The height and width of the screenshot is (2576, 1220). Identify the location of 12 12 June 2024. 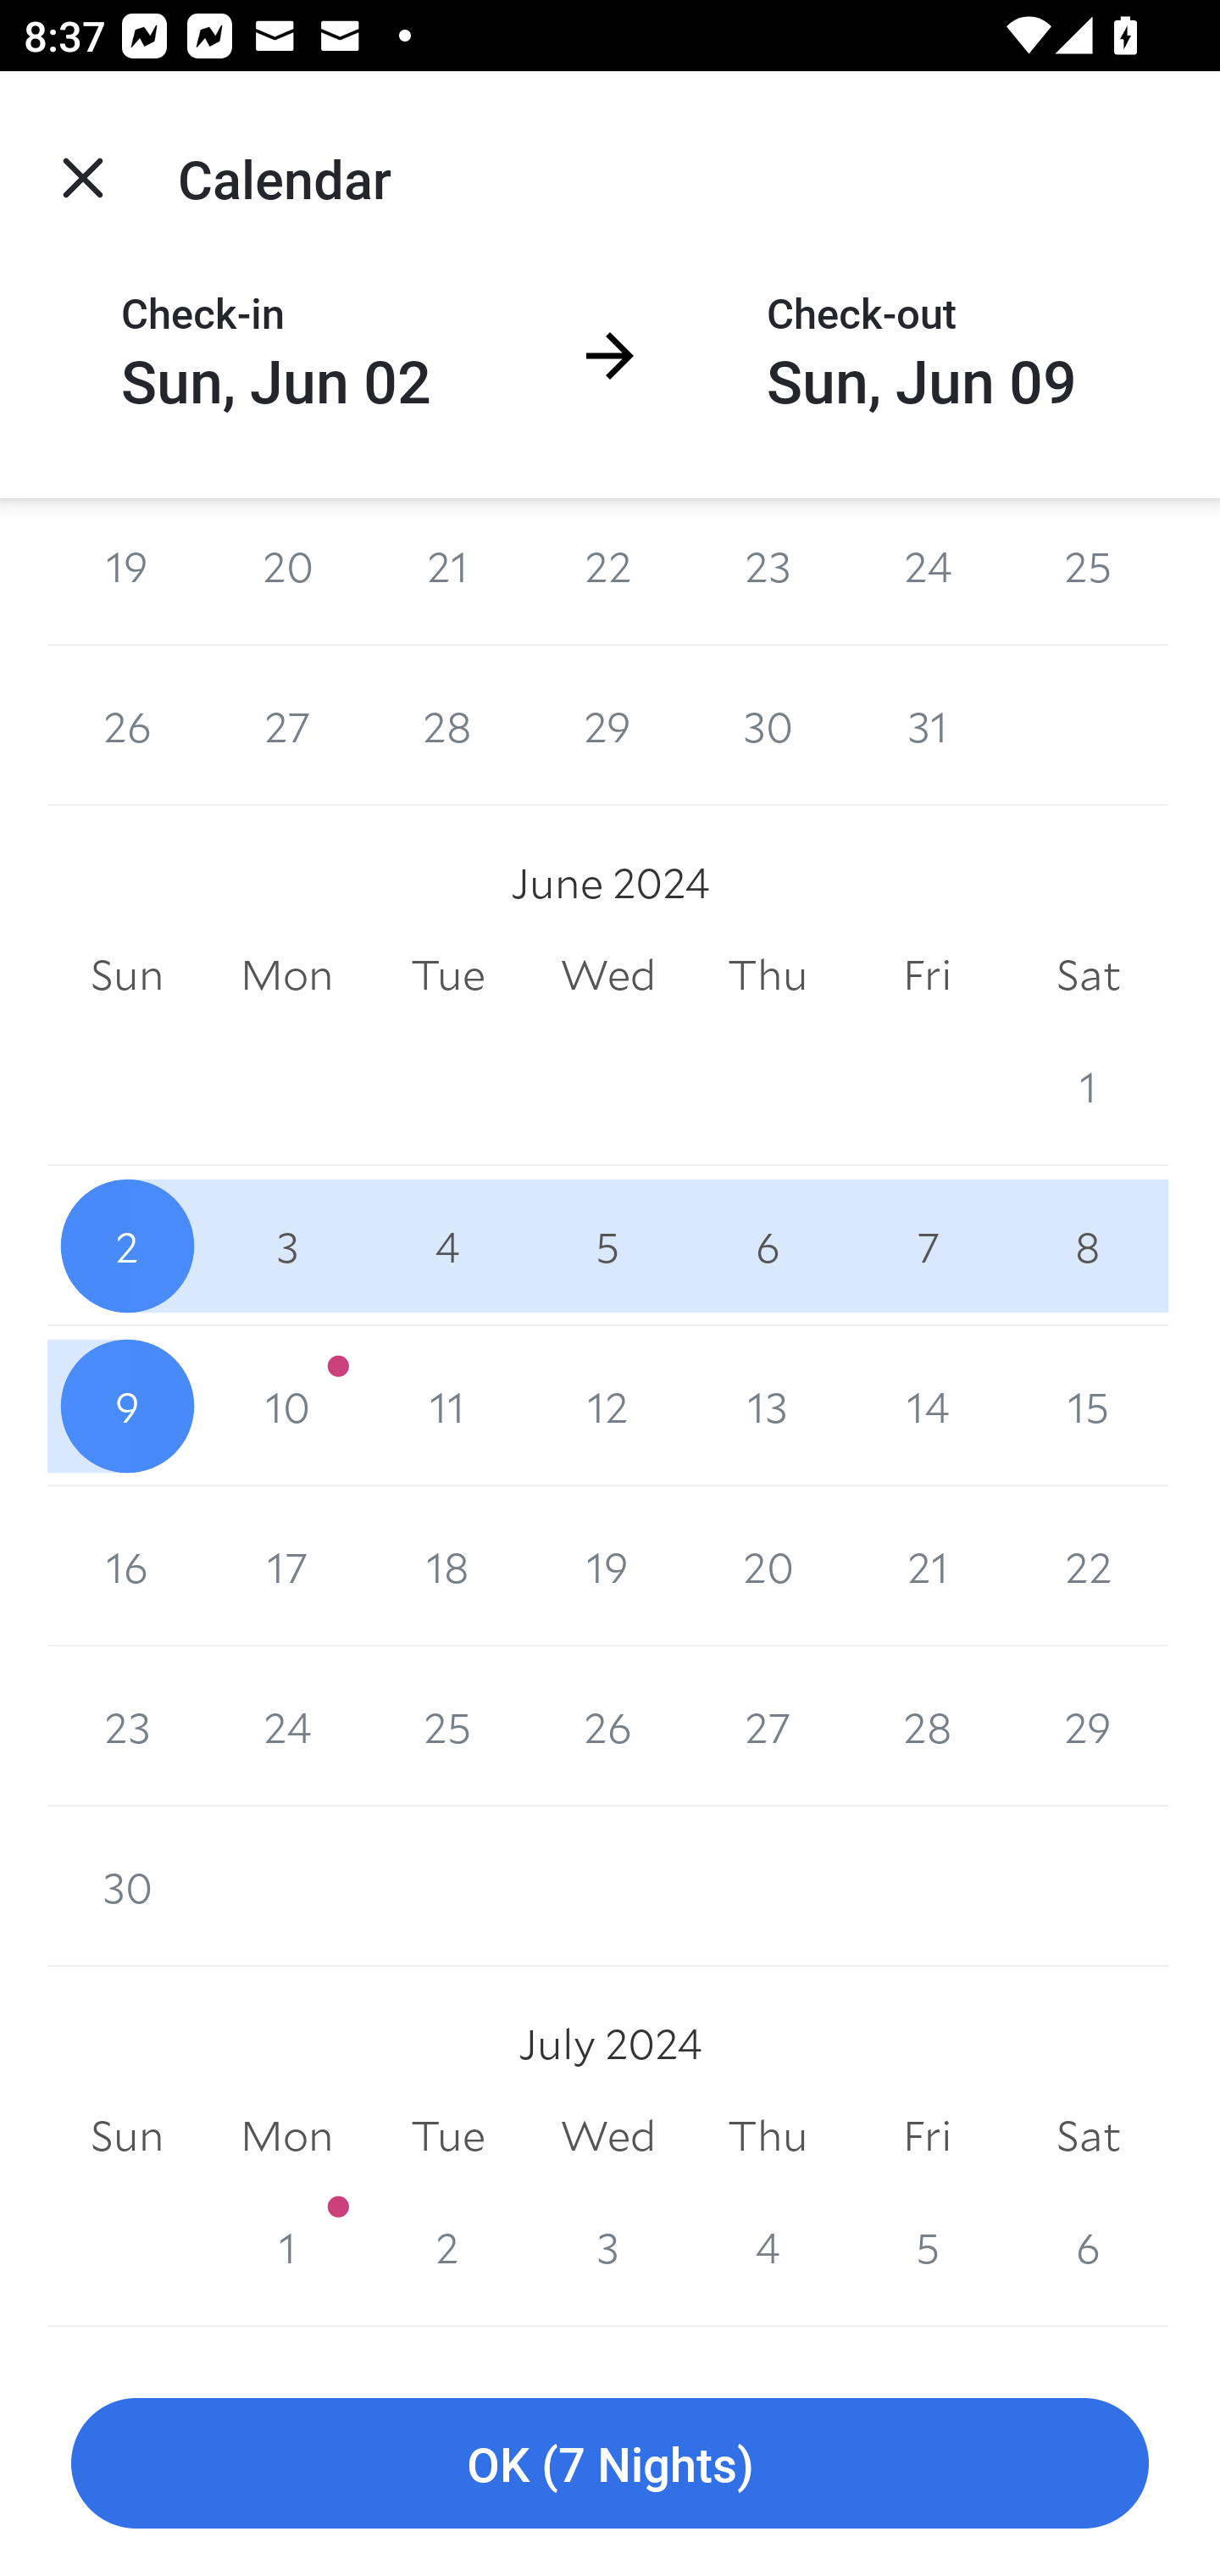
(608, 1407).